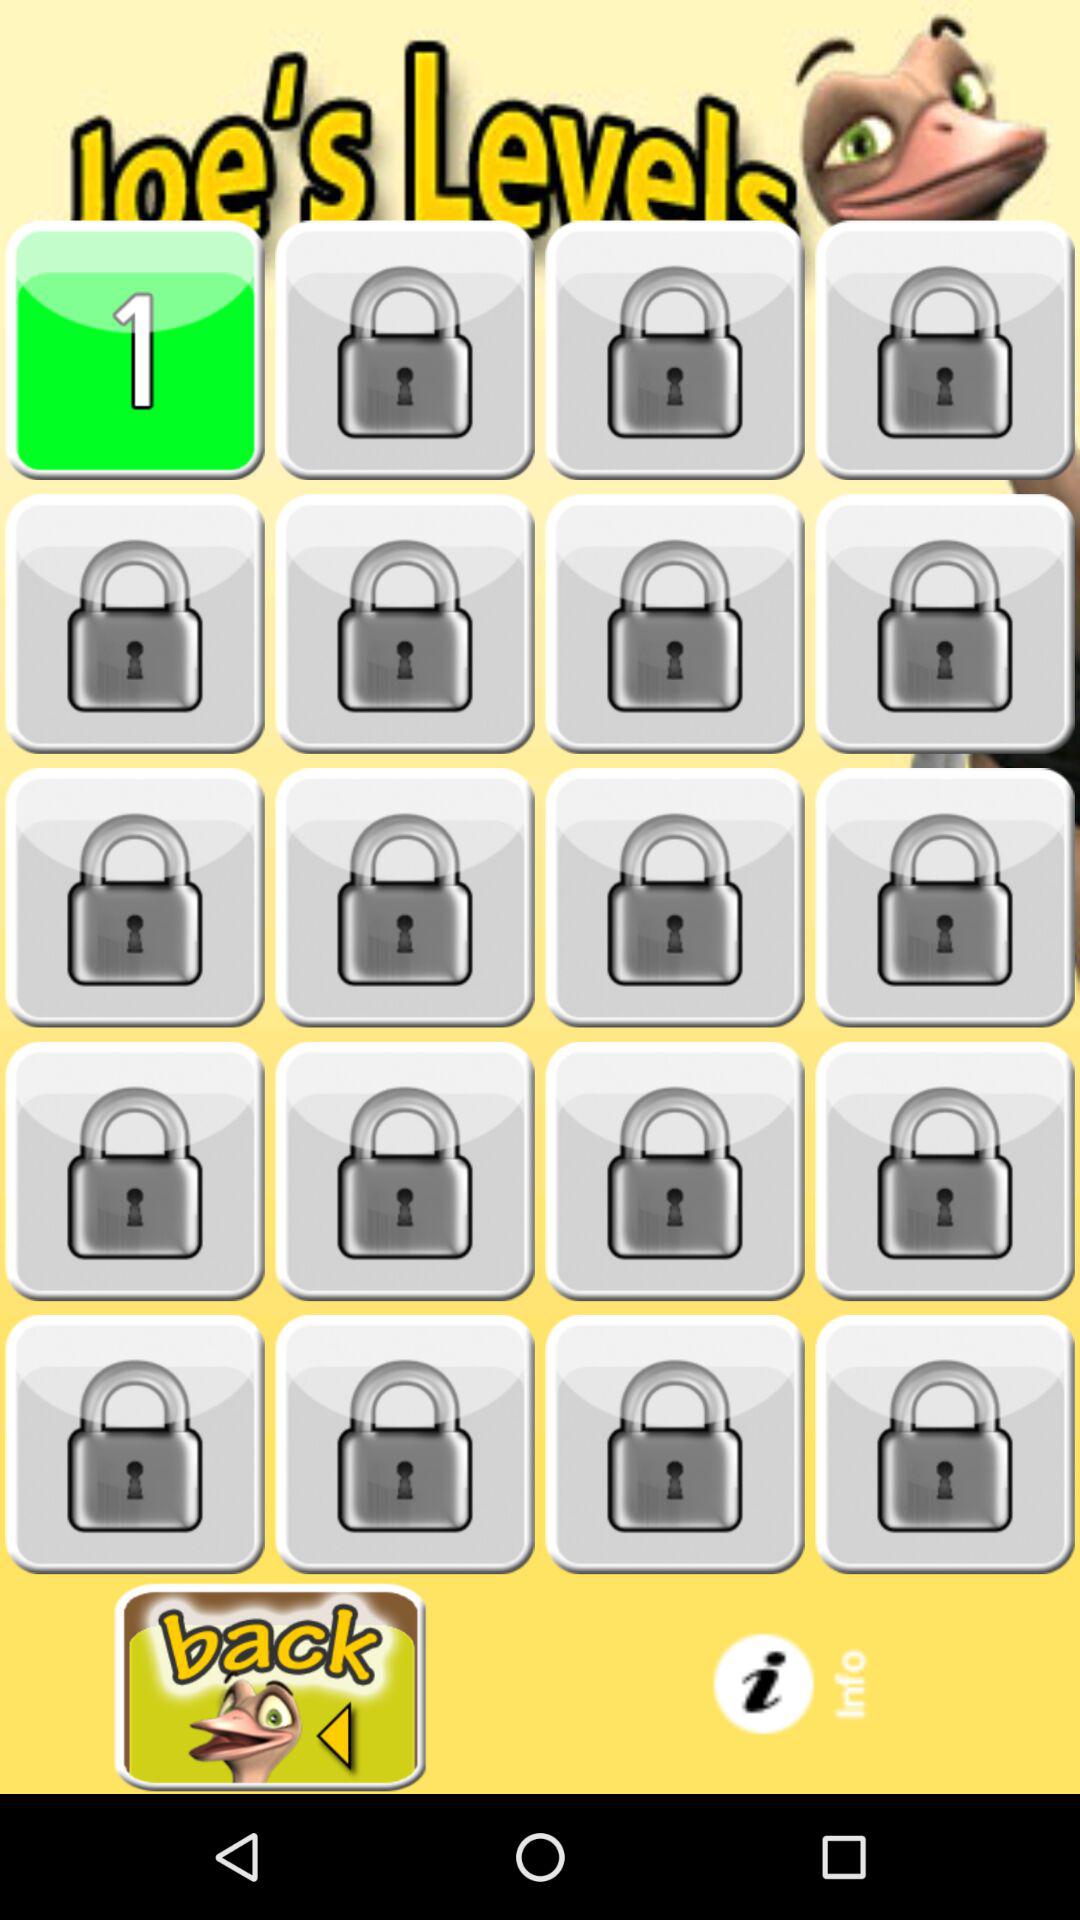  Describe the element at coordinates (405, 350) in the screenshot. I see `select to unlock` at that location.